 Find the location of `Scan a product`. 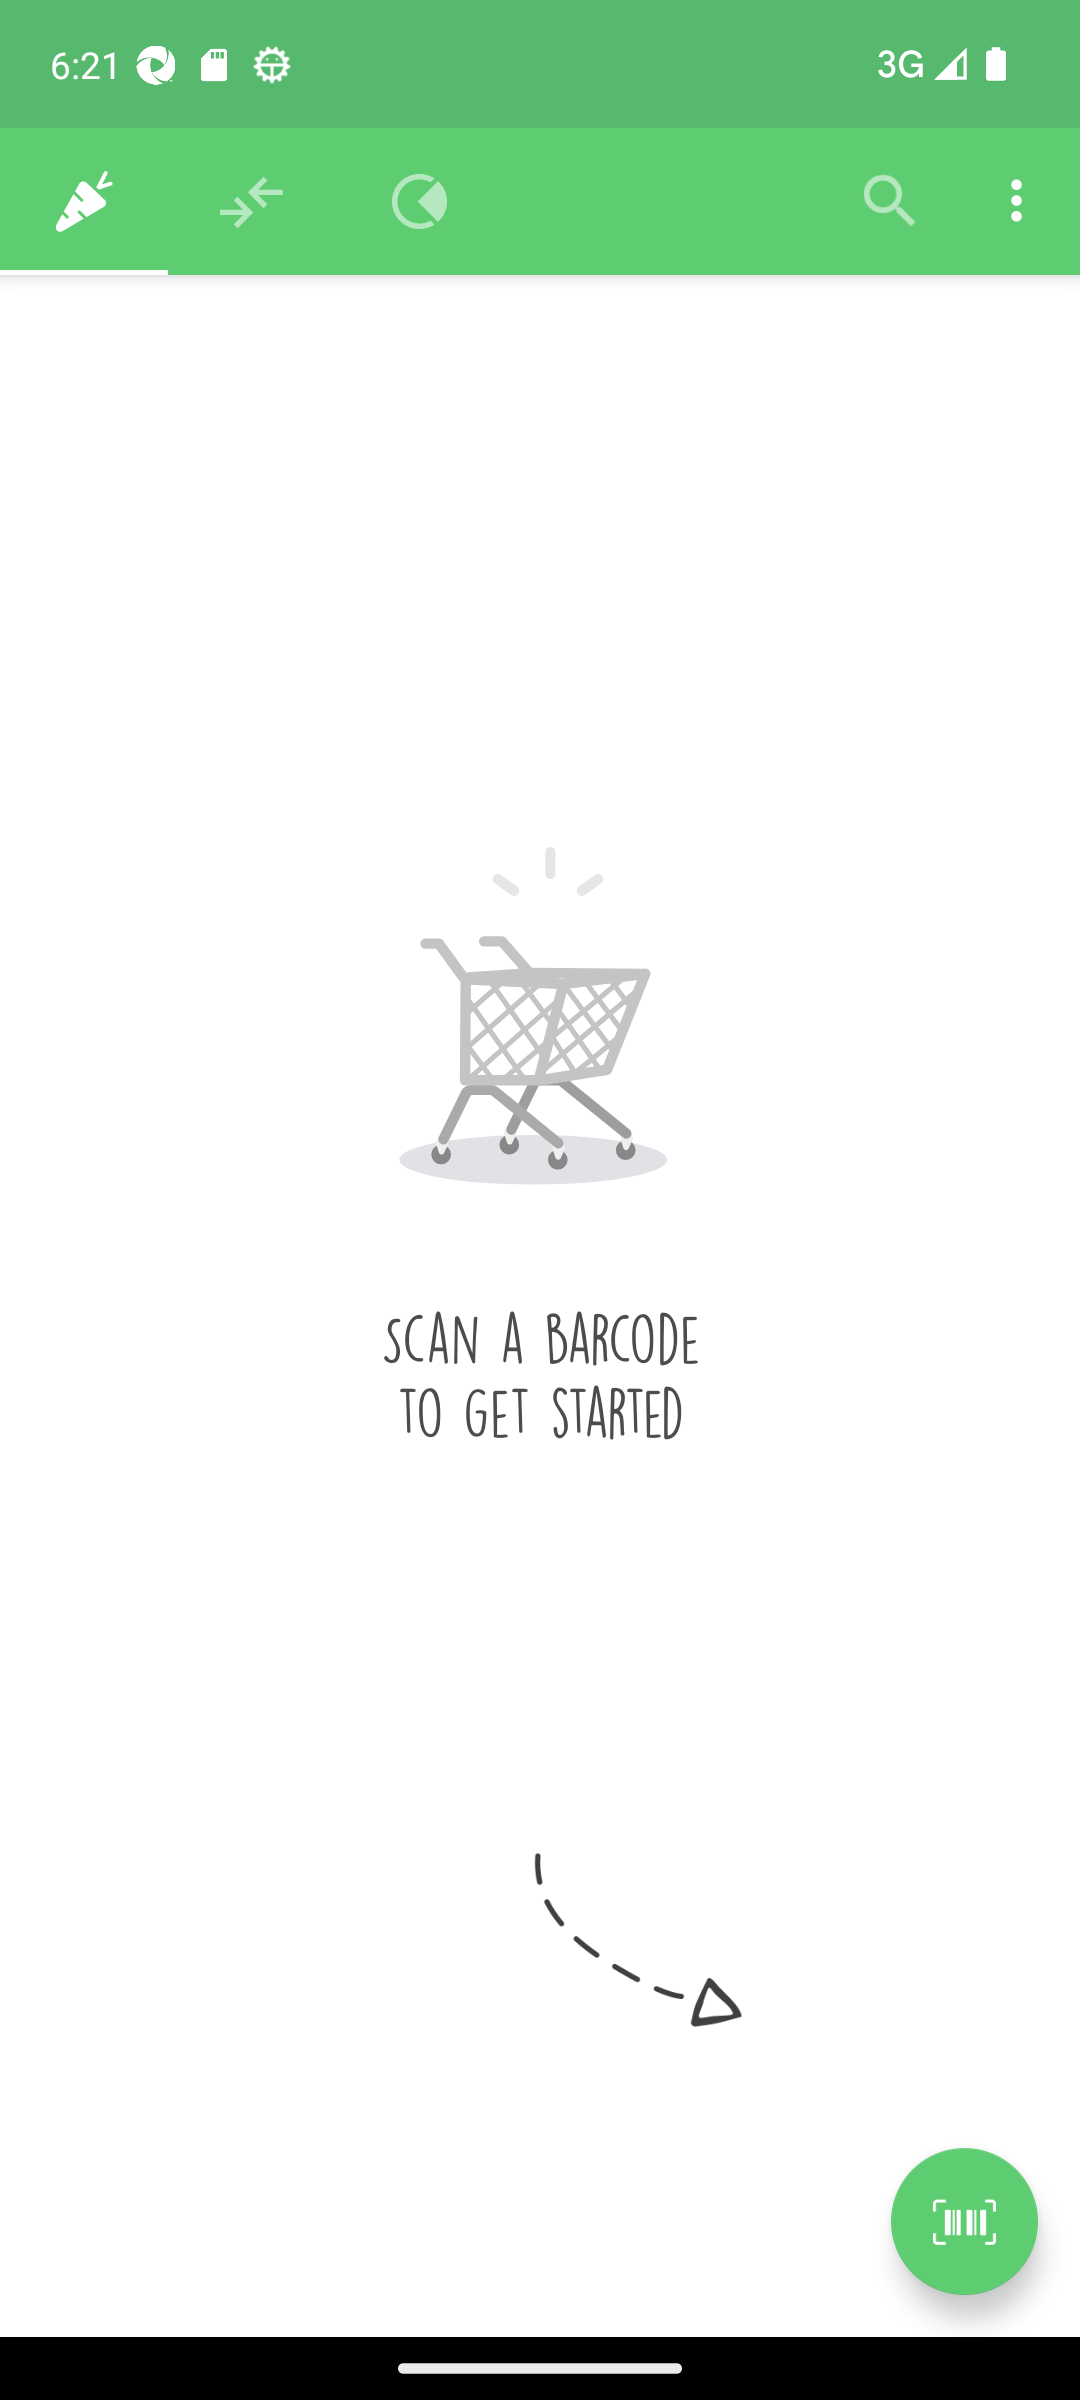

Scan a product is located at coordinates (964, 2221).